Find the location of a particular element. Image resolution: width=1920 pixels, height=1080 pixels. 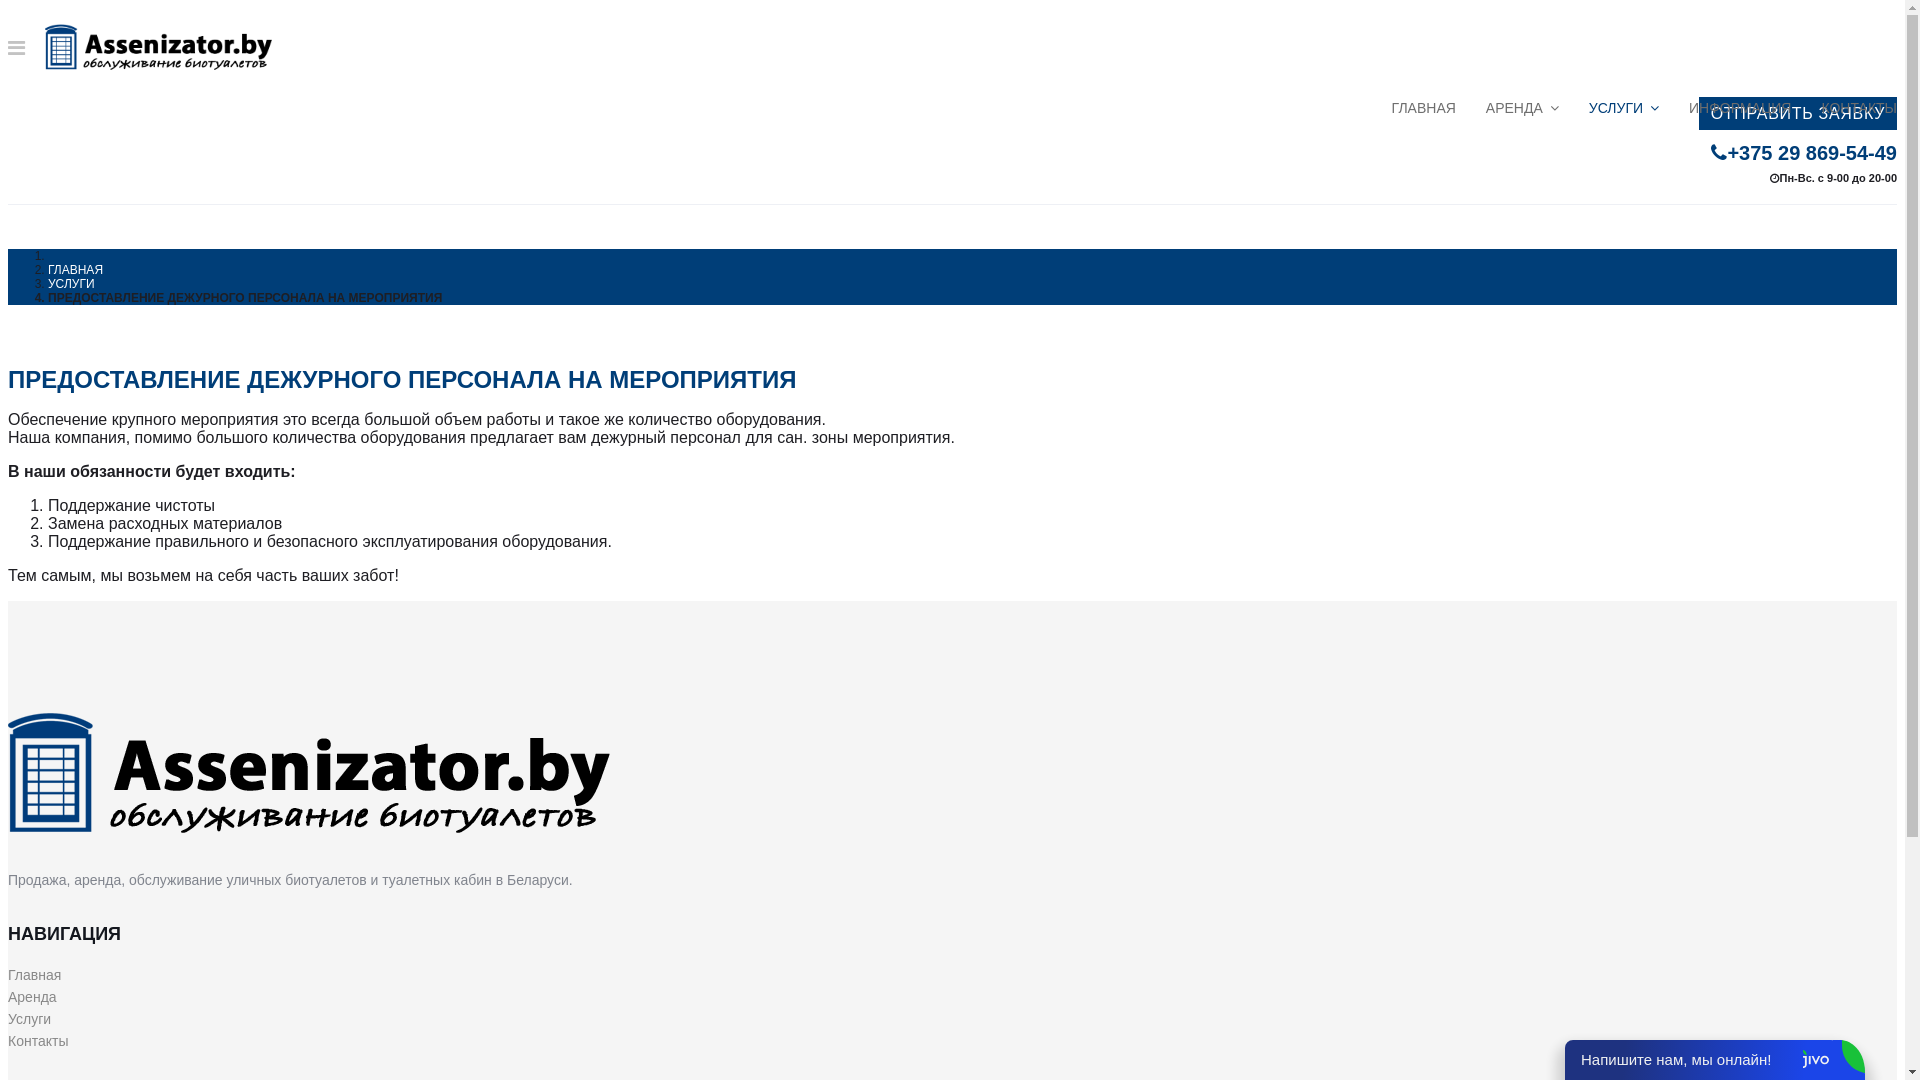

+375 29 869-54-49 is located at coordinates (1804, 153).